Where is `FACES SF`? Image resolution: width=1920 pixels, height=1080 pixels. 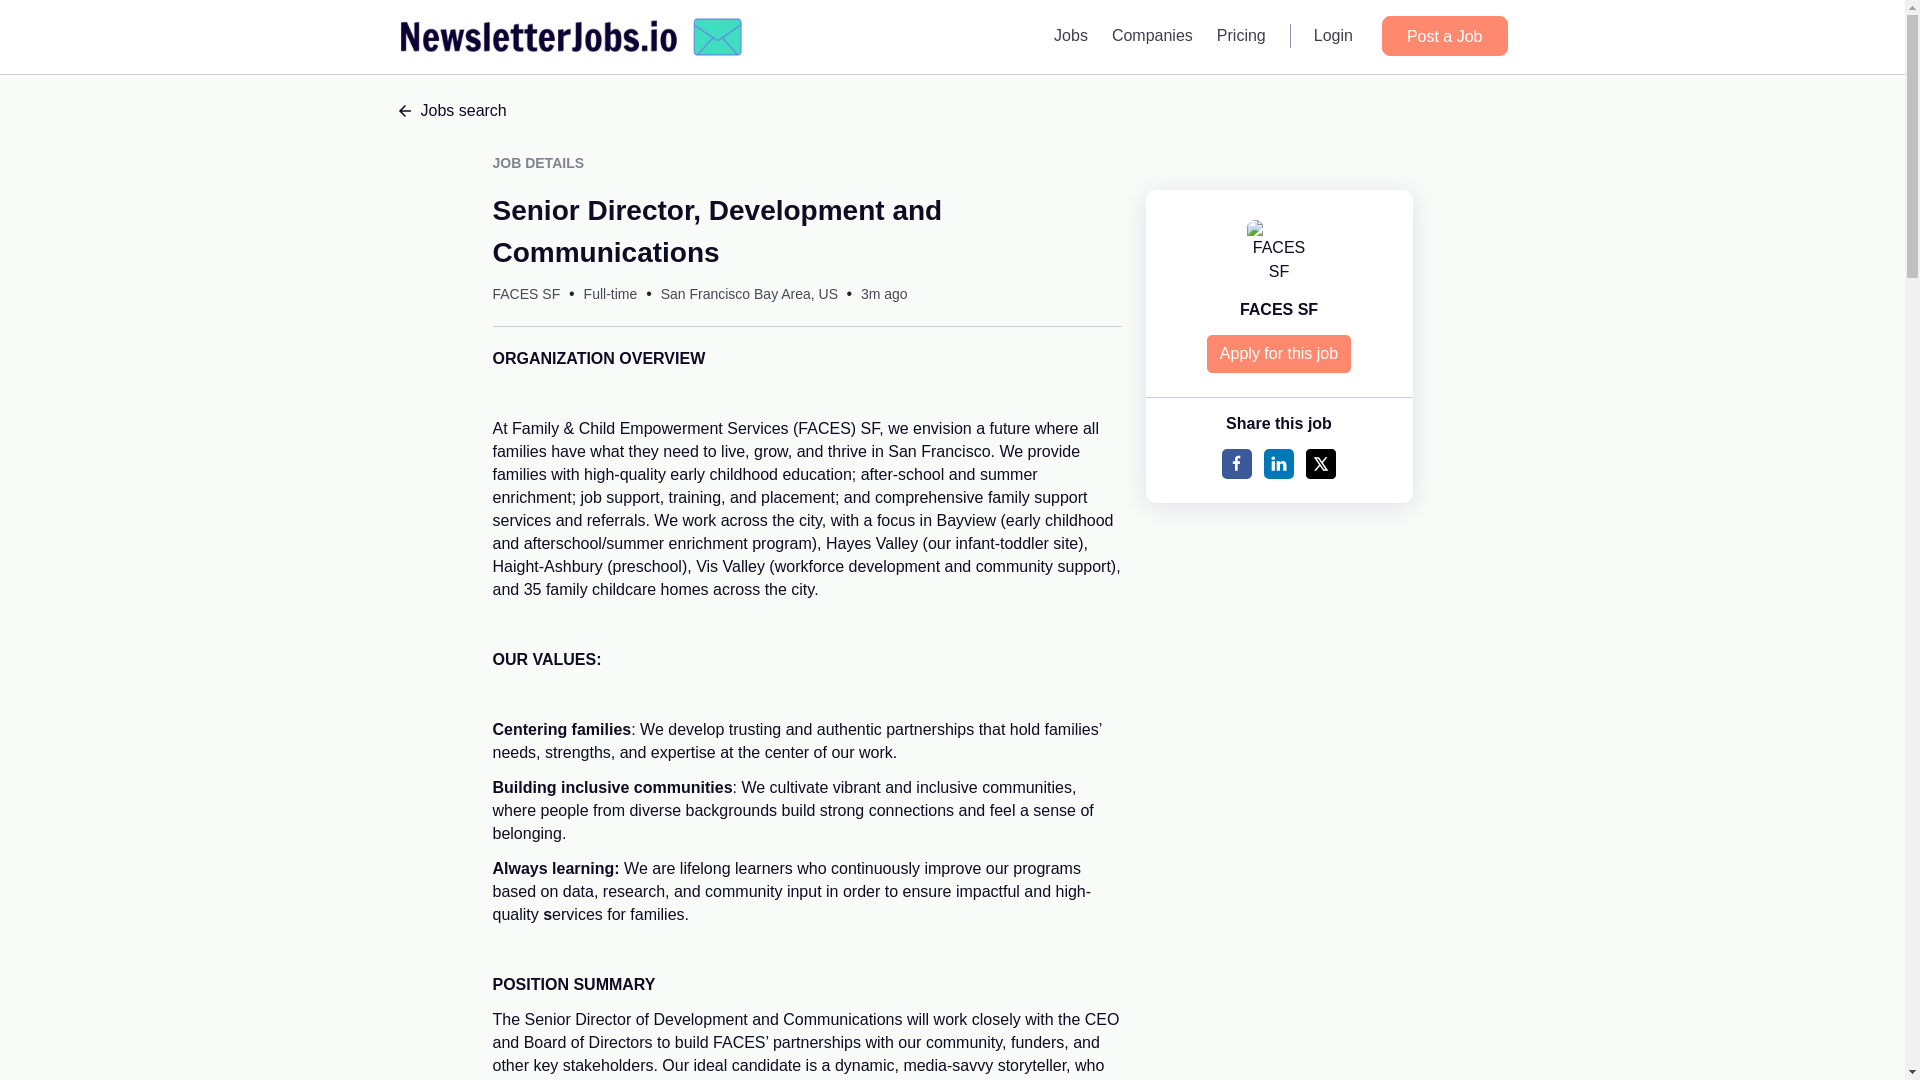
FACES SF is located at coordinates (526, 294).